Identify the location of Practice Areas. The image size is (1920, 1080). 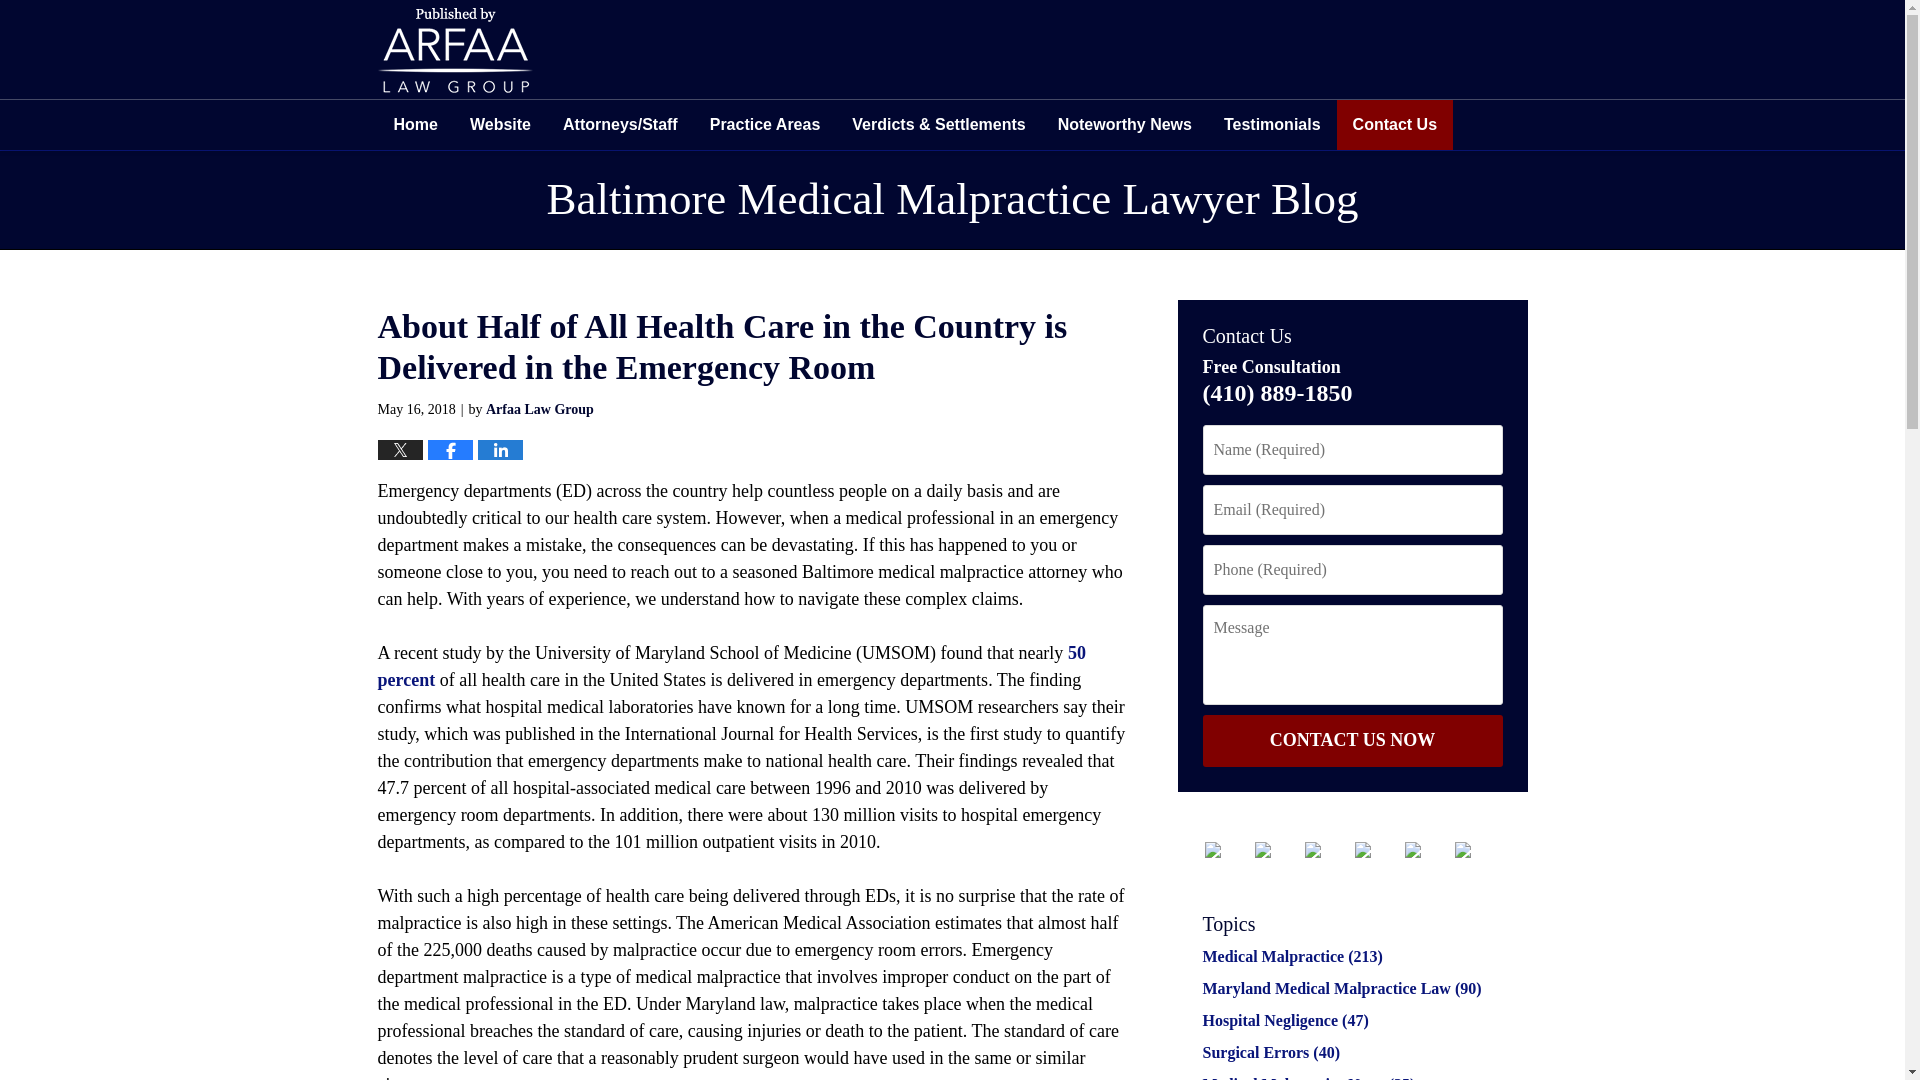
(765, 125).